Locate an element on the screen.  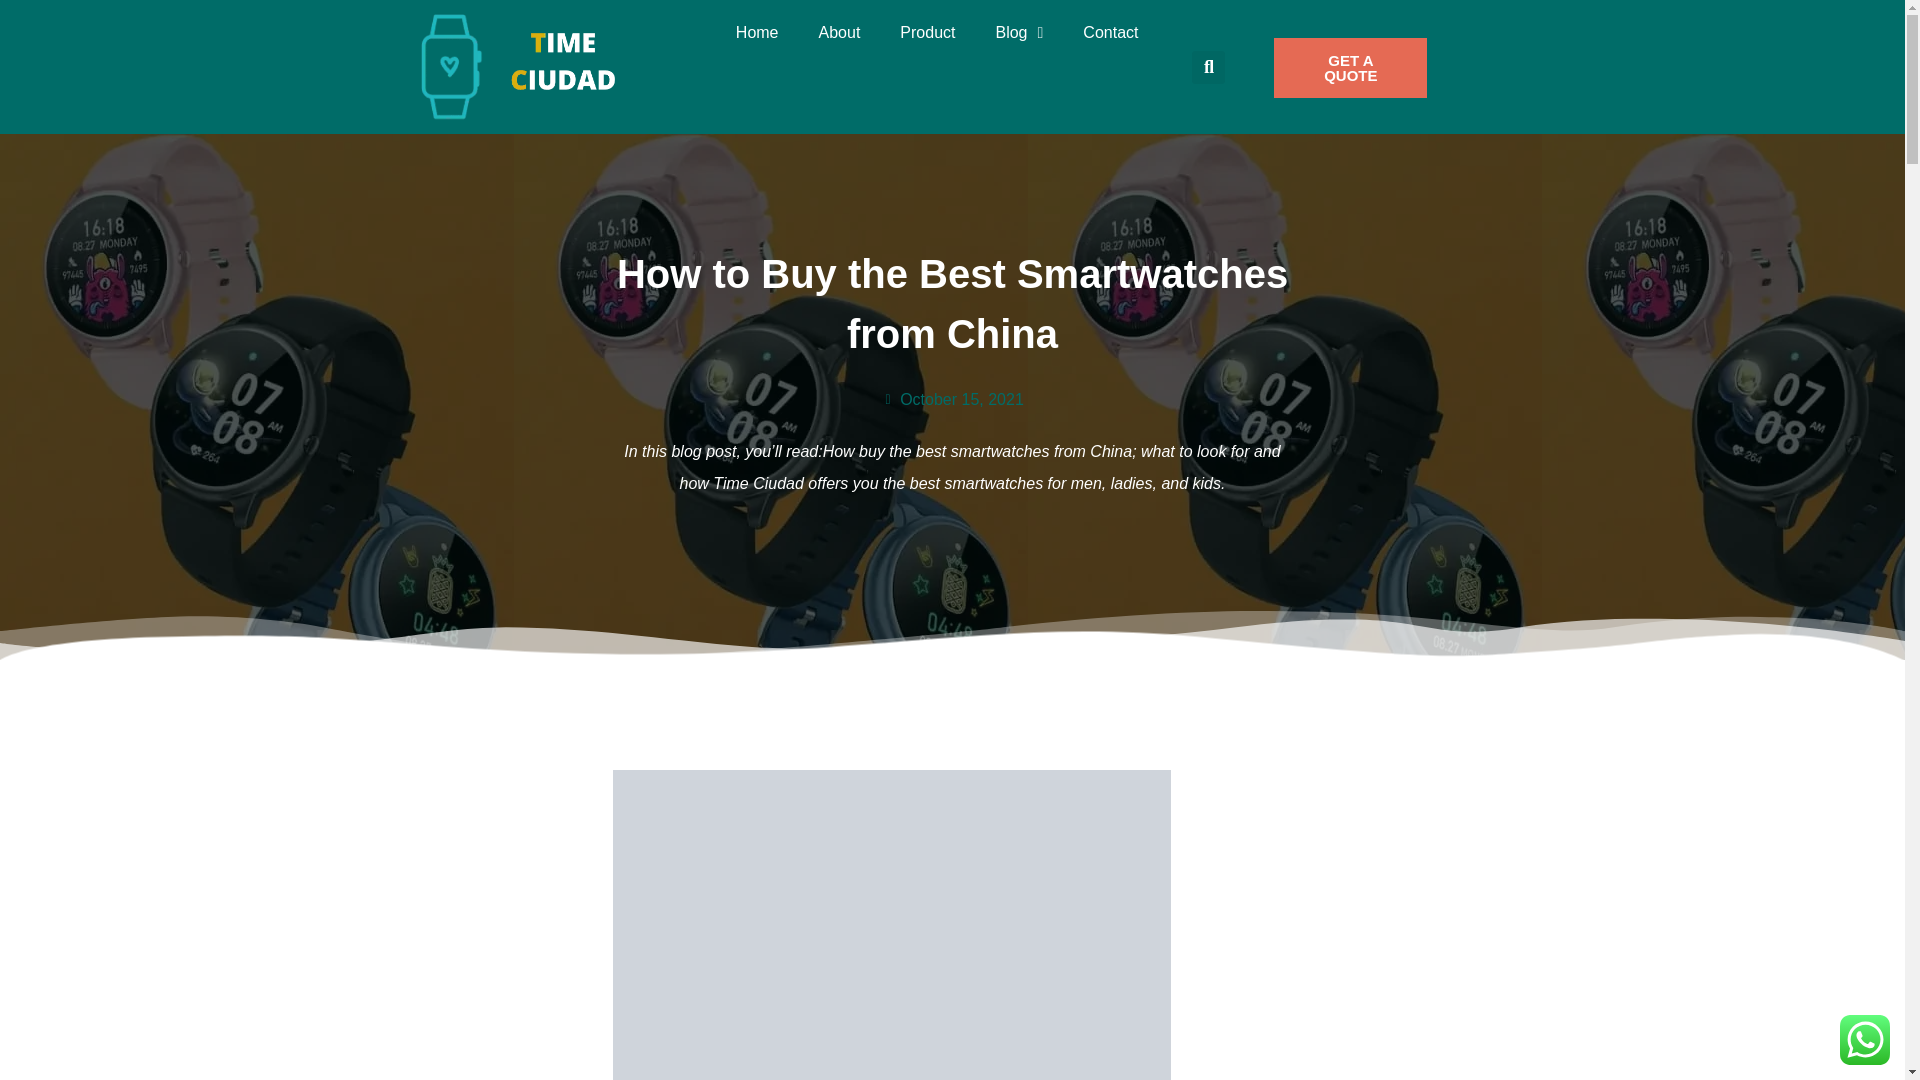
Contact is located at coordinates (1110, 32).